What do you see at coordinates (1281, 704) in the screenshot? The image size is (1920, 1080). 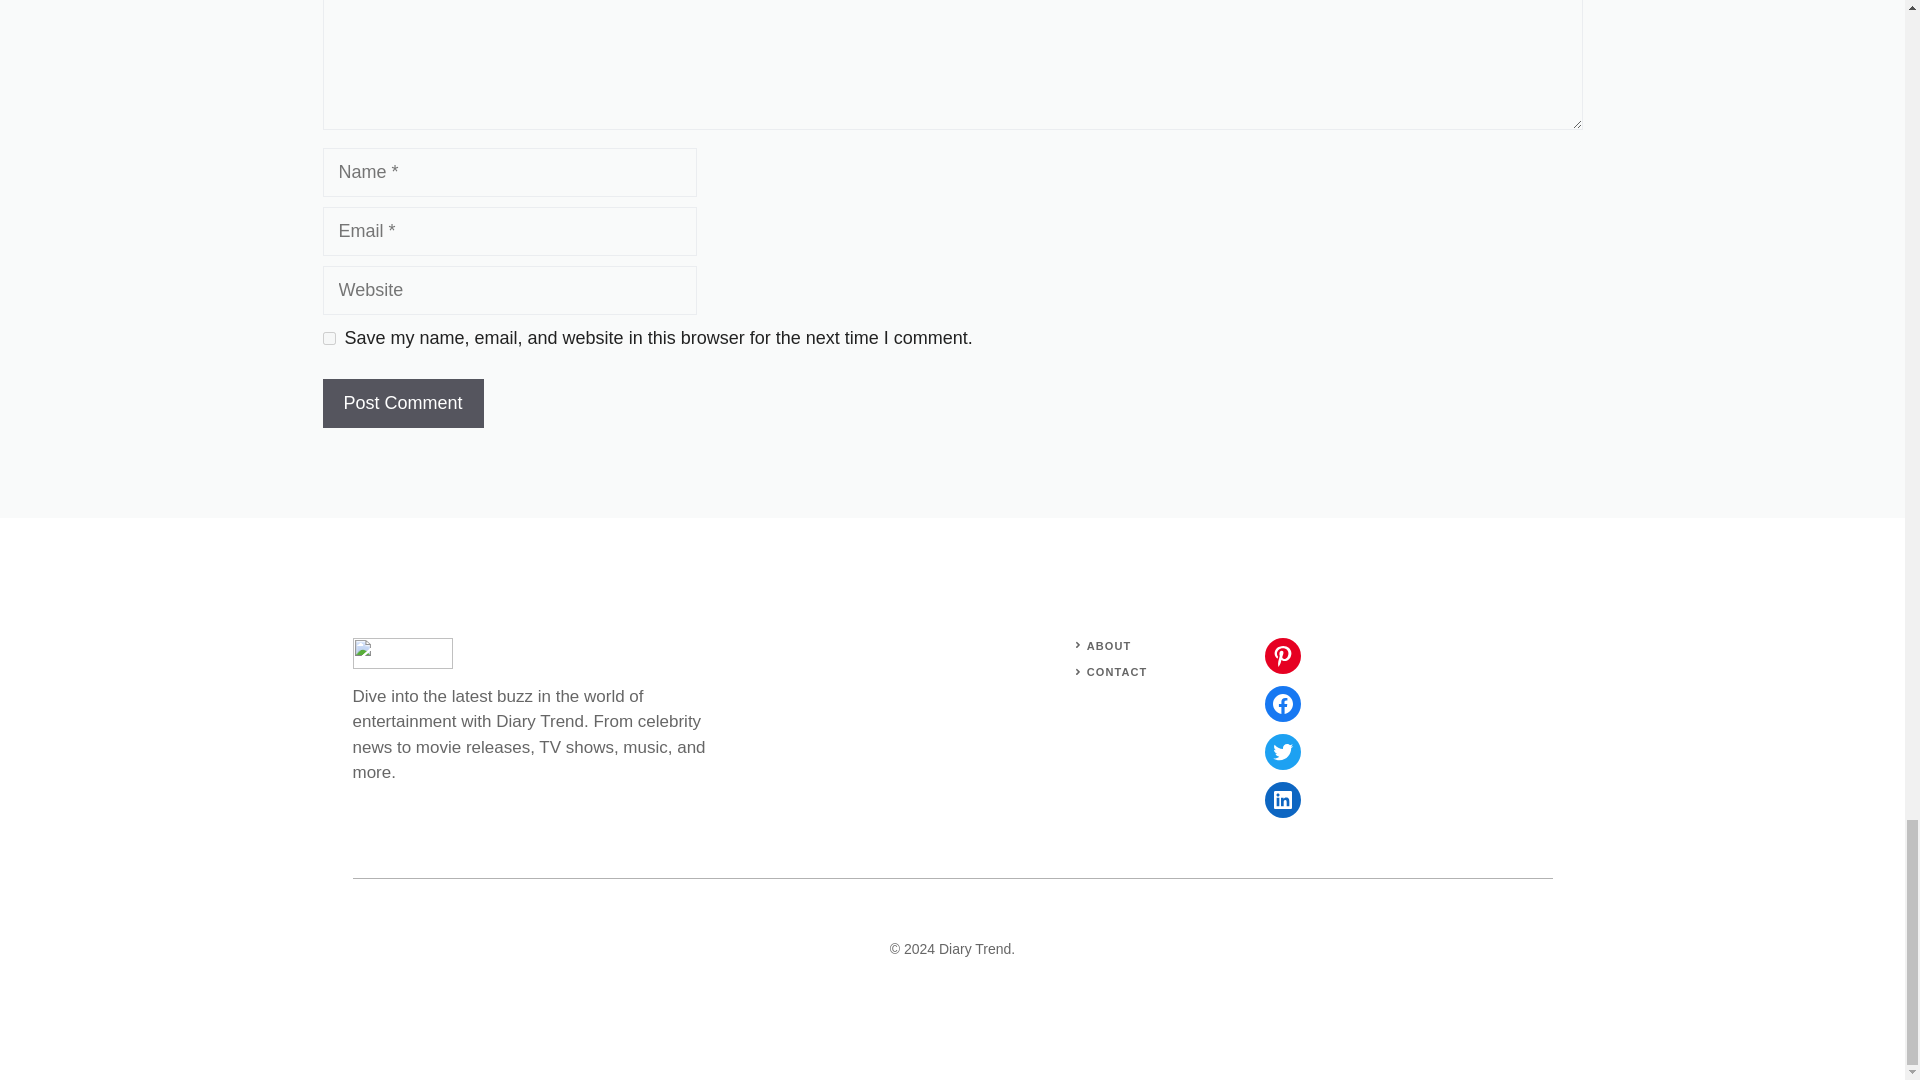 I see `Facebook` at bounding box center [1281, 704].